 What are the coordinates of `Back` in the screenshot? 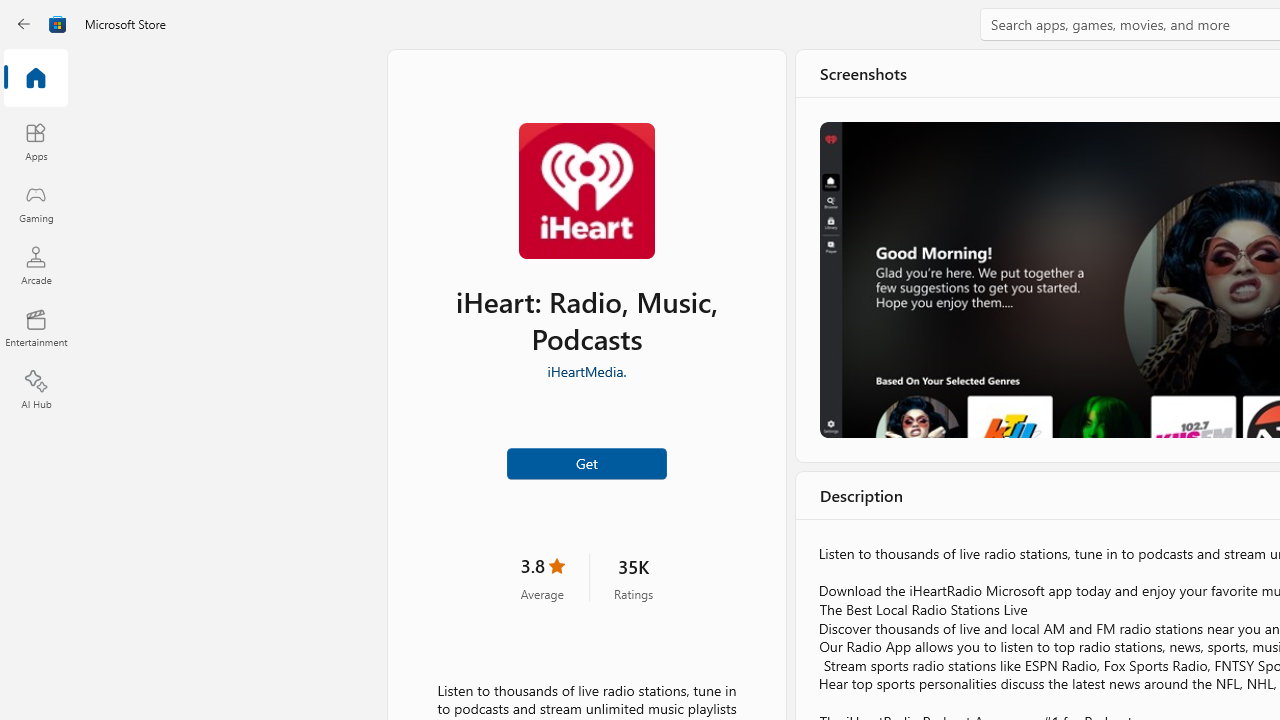 It's located at (24, 24).